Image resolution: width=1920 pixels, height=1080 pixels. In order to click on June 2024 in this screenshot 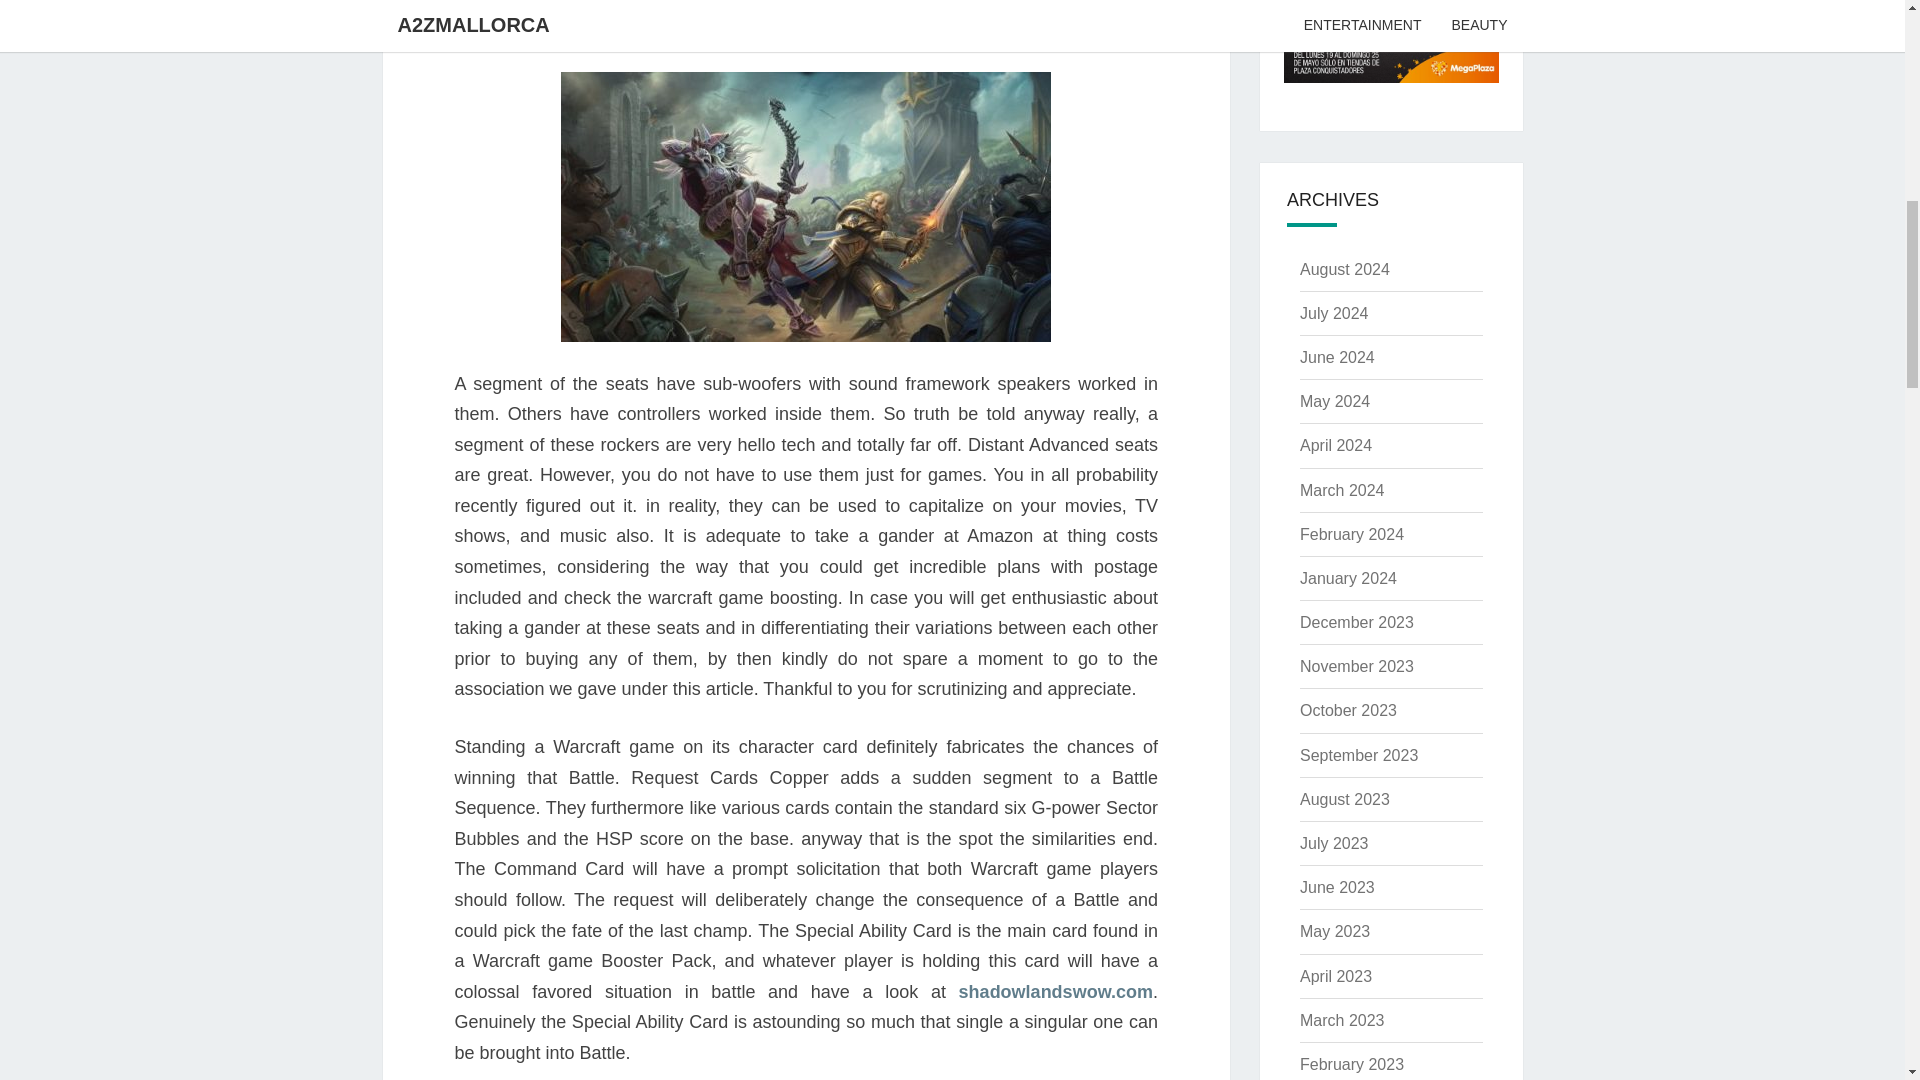, I will do `click(1336, 357)`.